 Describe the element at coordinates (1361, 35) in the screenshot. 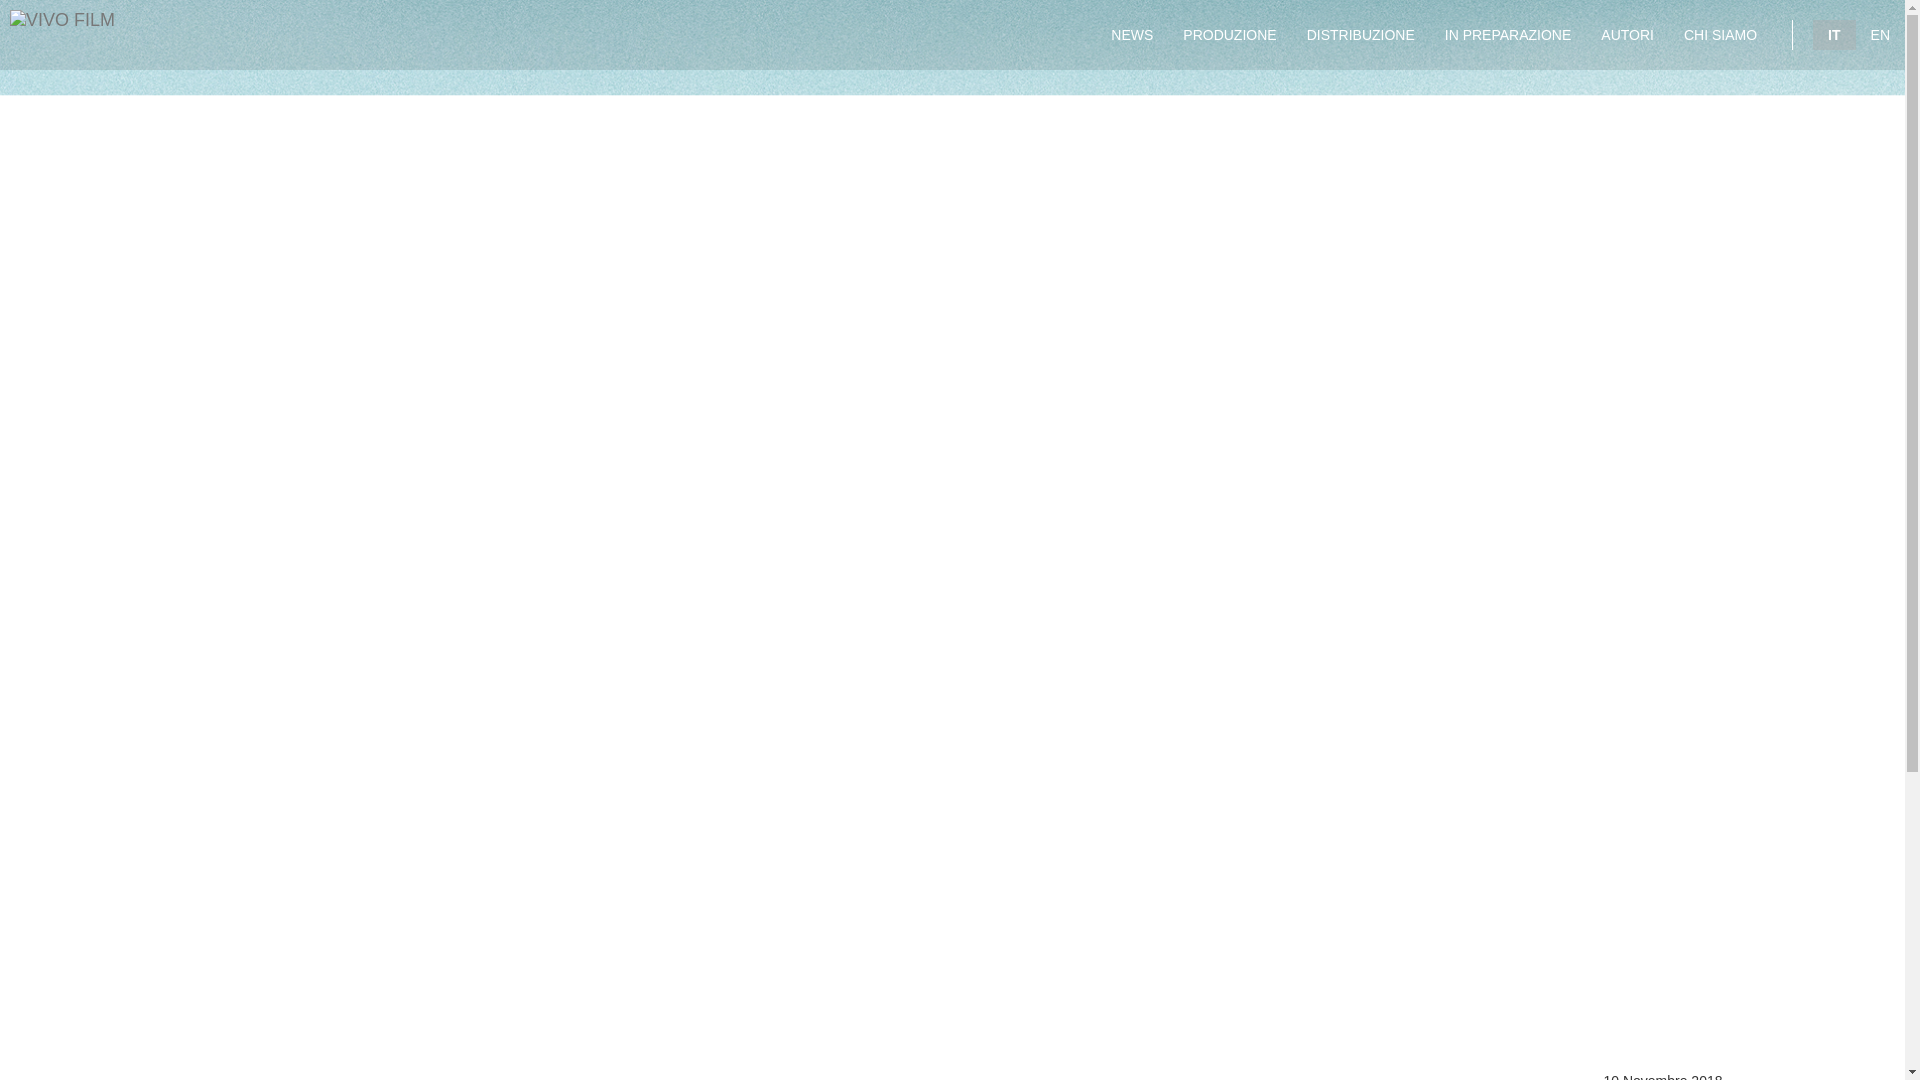

I see `DISTRIBUZIONE` at that location.